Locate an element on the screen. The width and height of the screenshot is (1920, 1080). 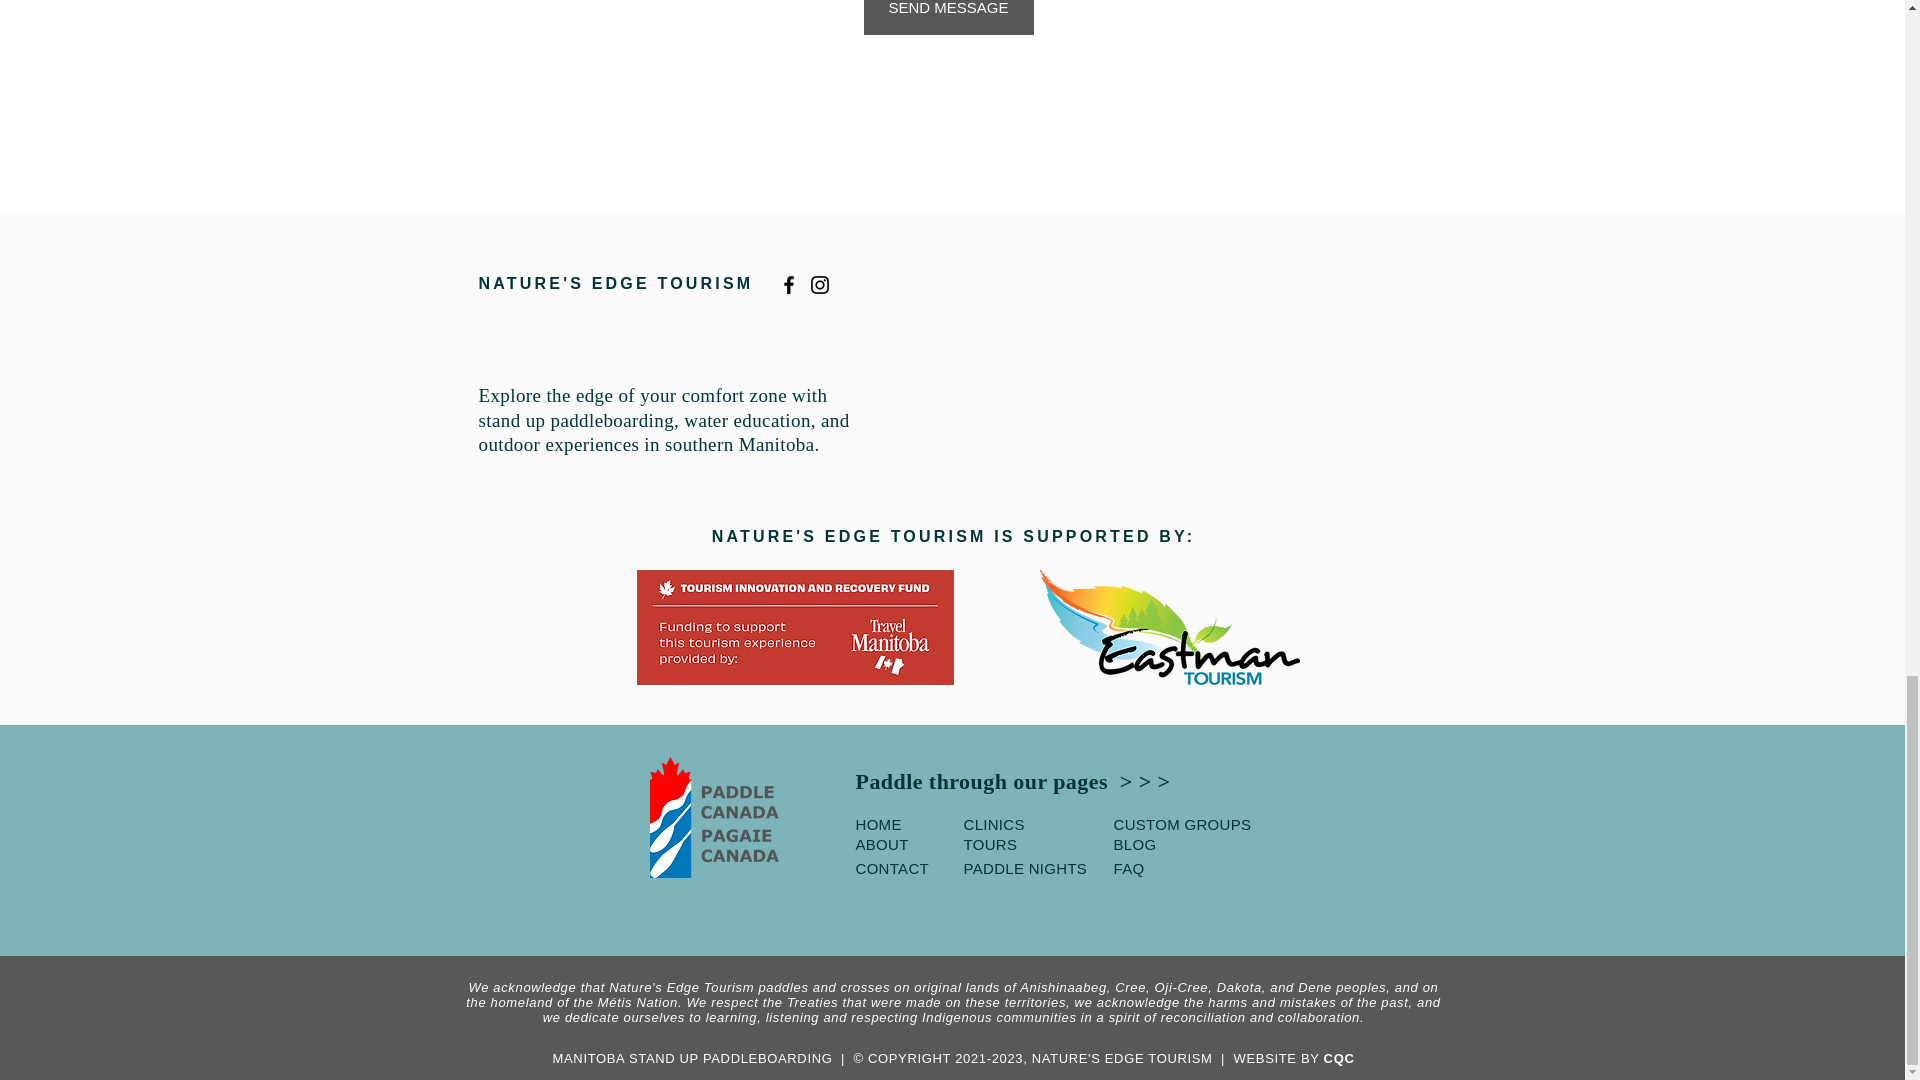
FAQ is located at coordinates (1128, 868).